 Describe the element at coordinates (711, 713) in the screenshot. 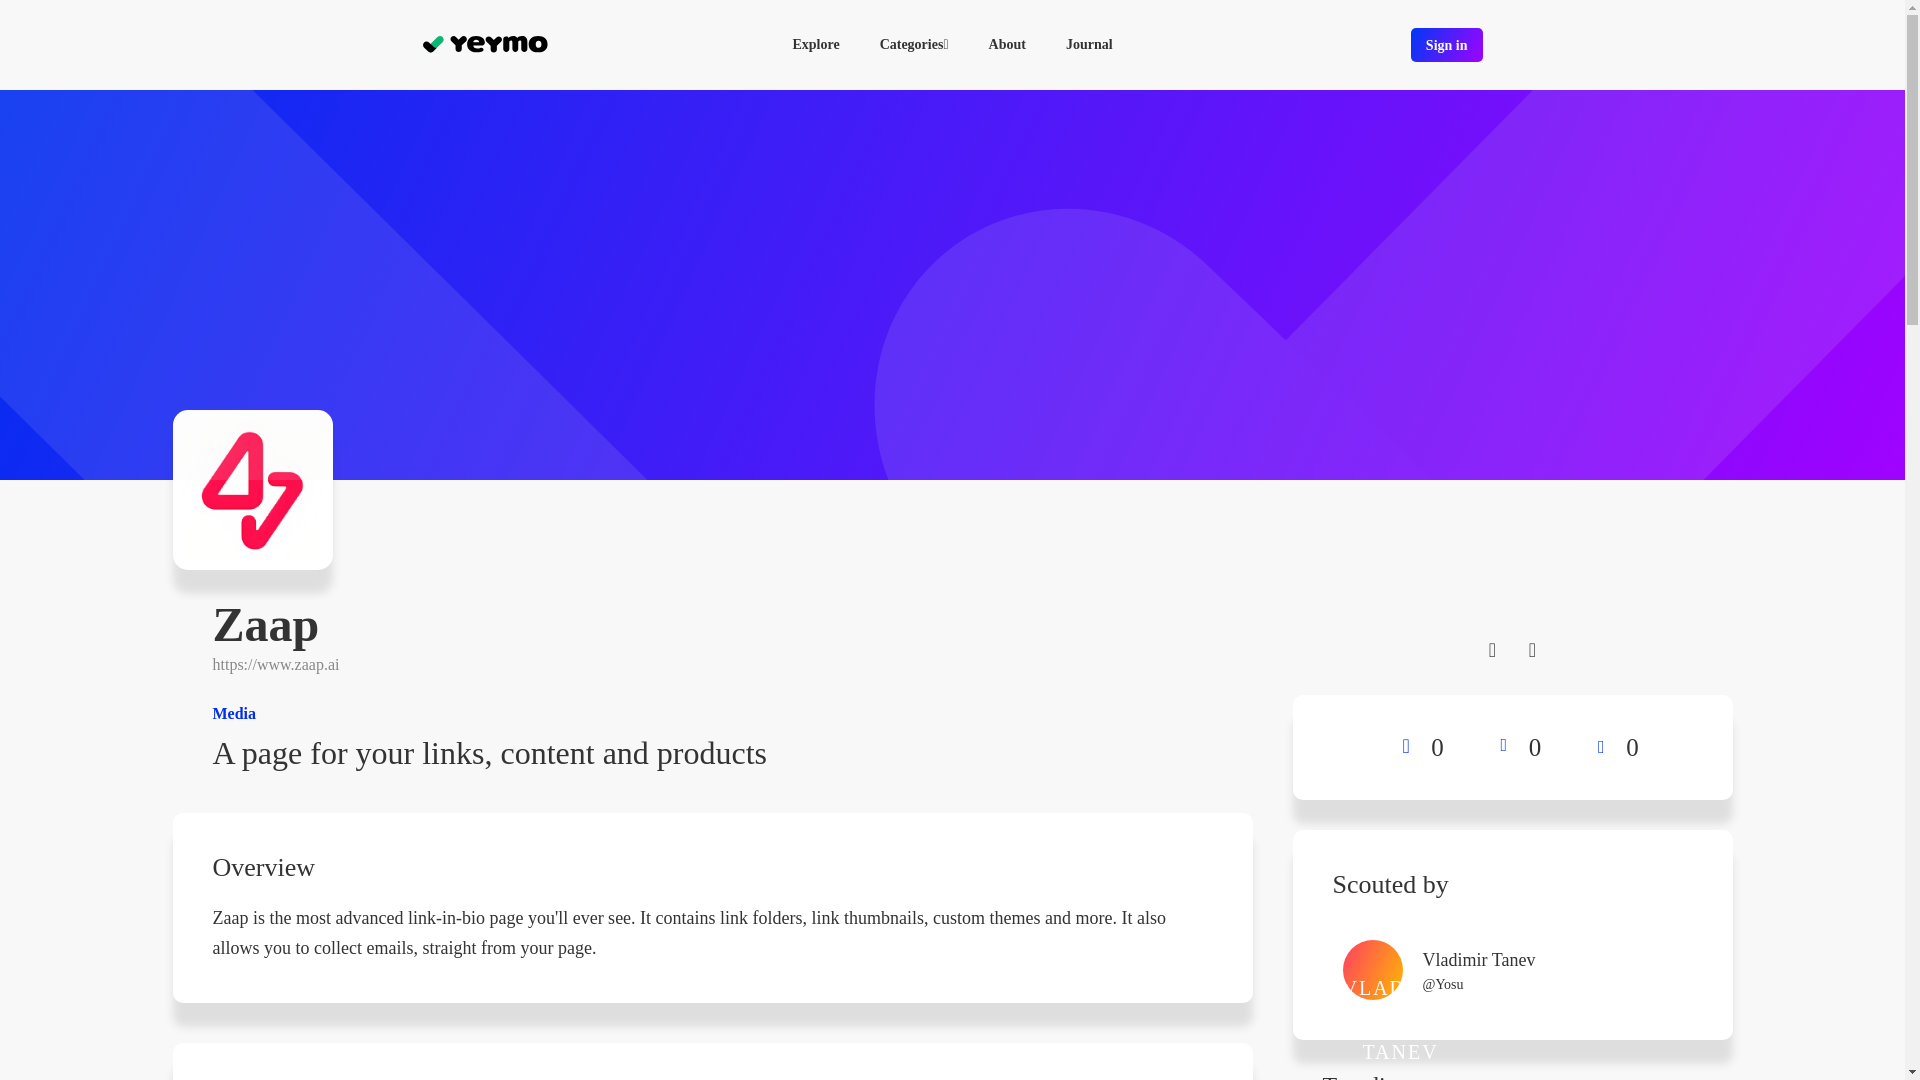

I see `Media` at that location.